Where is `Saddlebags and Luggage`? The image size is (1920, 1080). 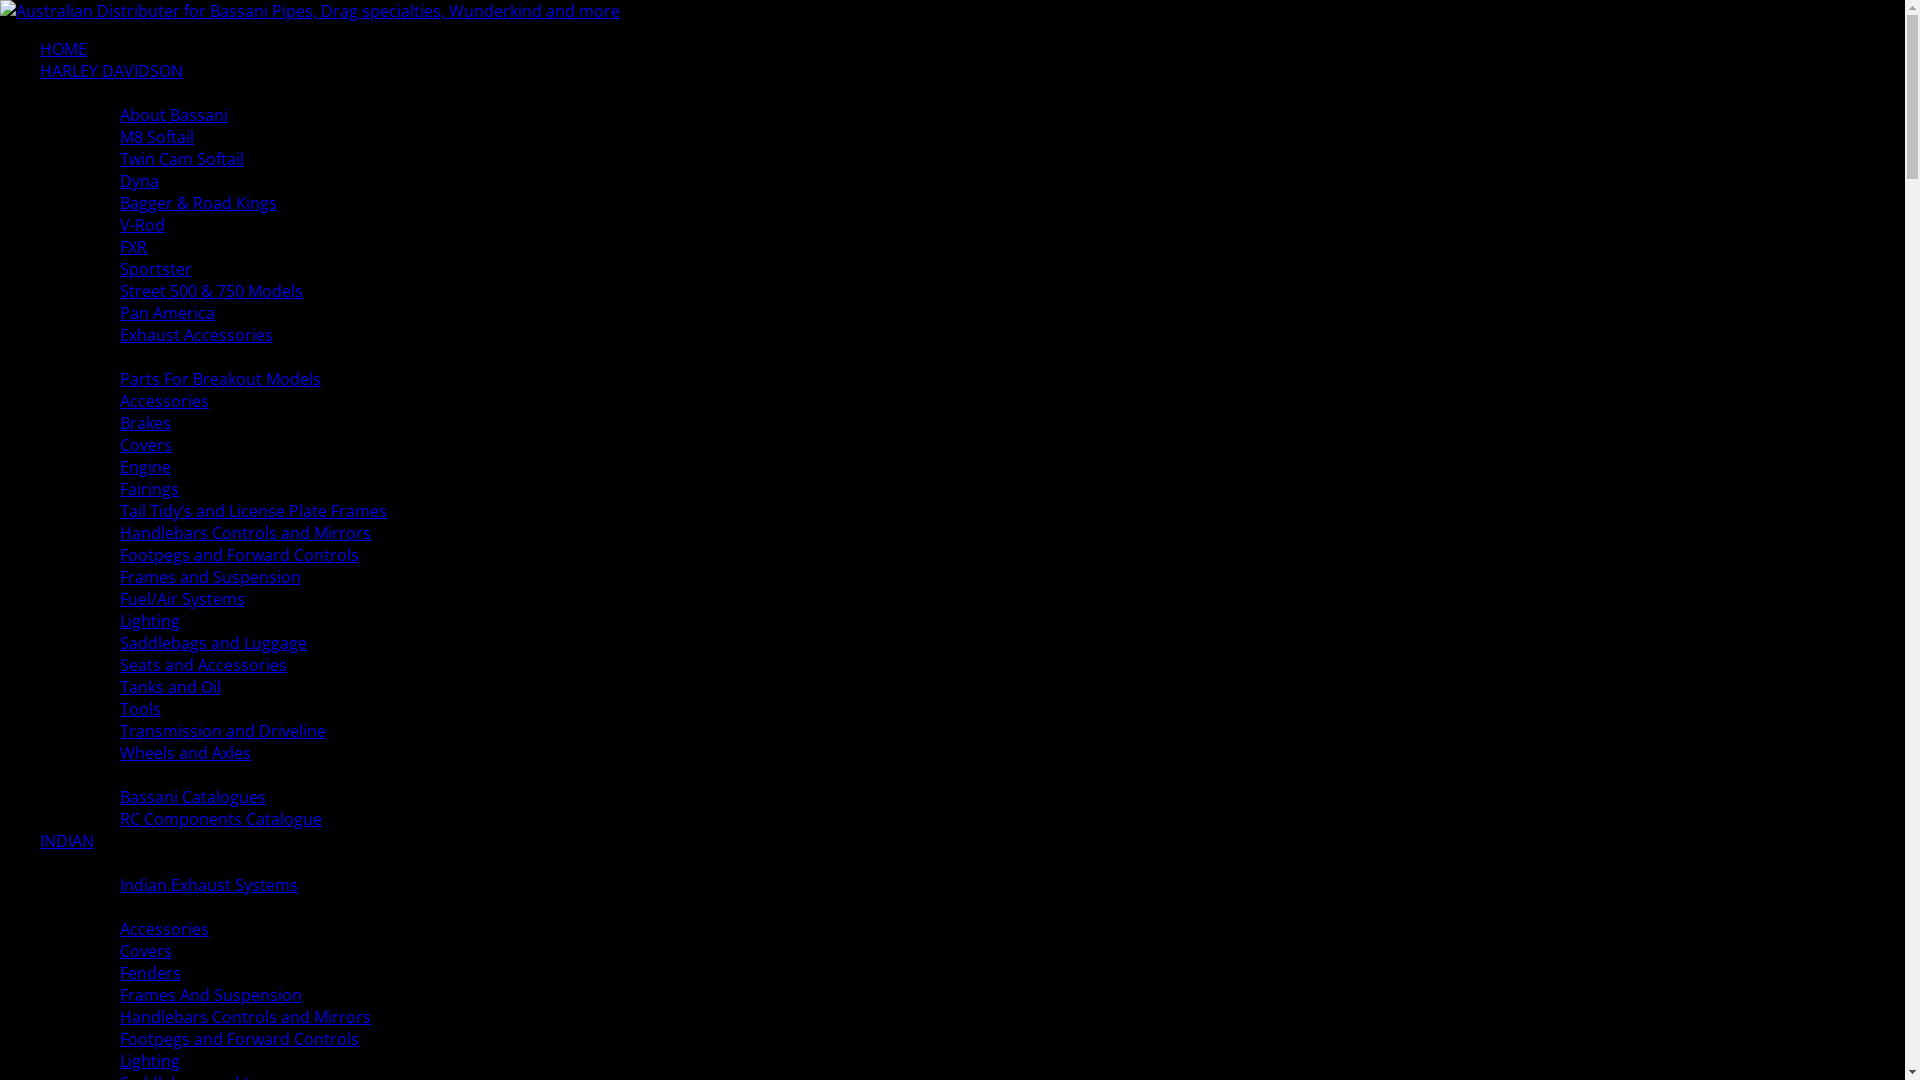 Saddlebags and Luggage is located at coordinates (214, 643).